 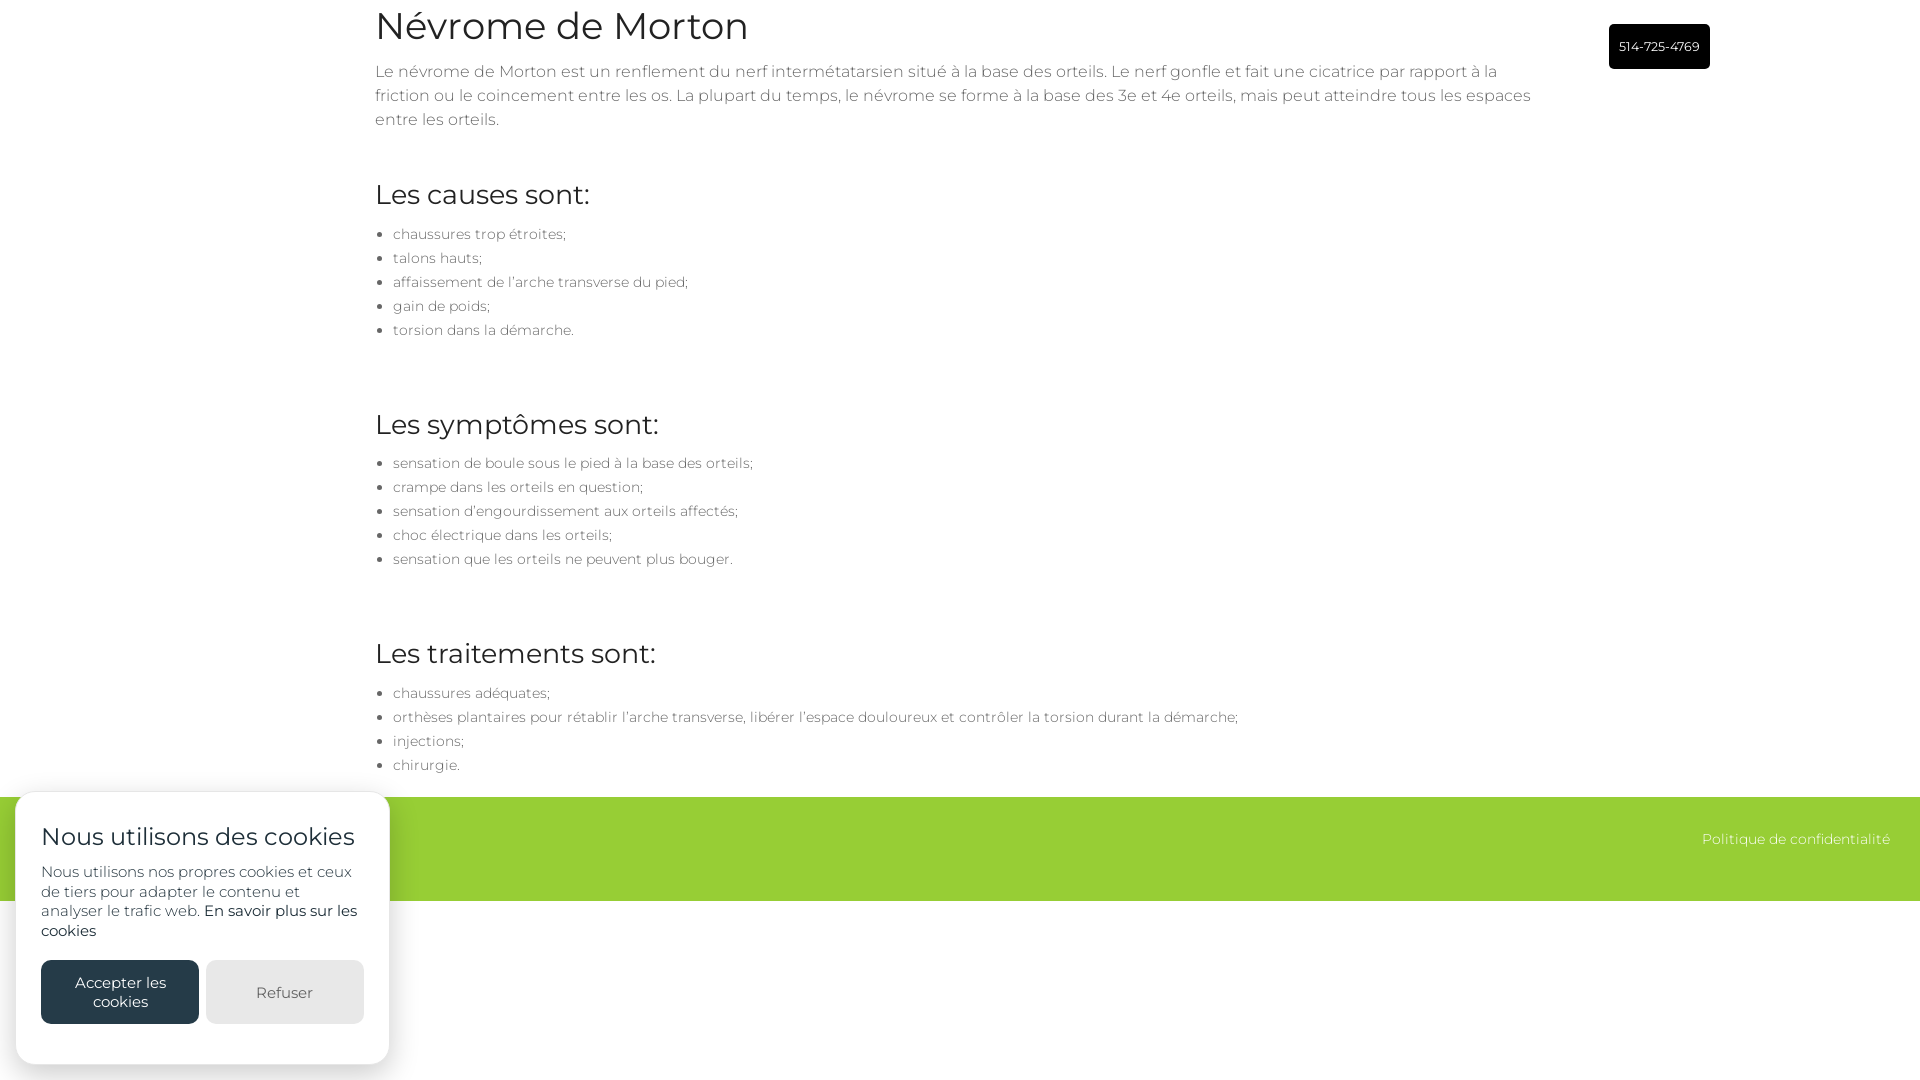 I want to click on CONTACT, so click(x=1560, y=46).